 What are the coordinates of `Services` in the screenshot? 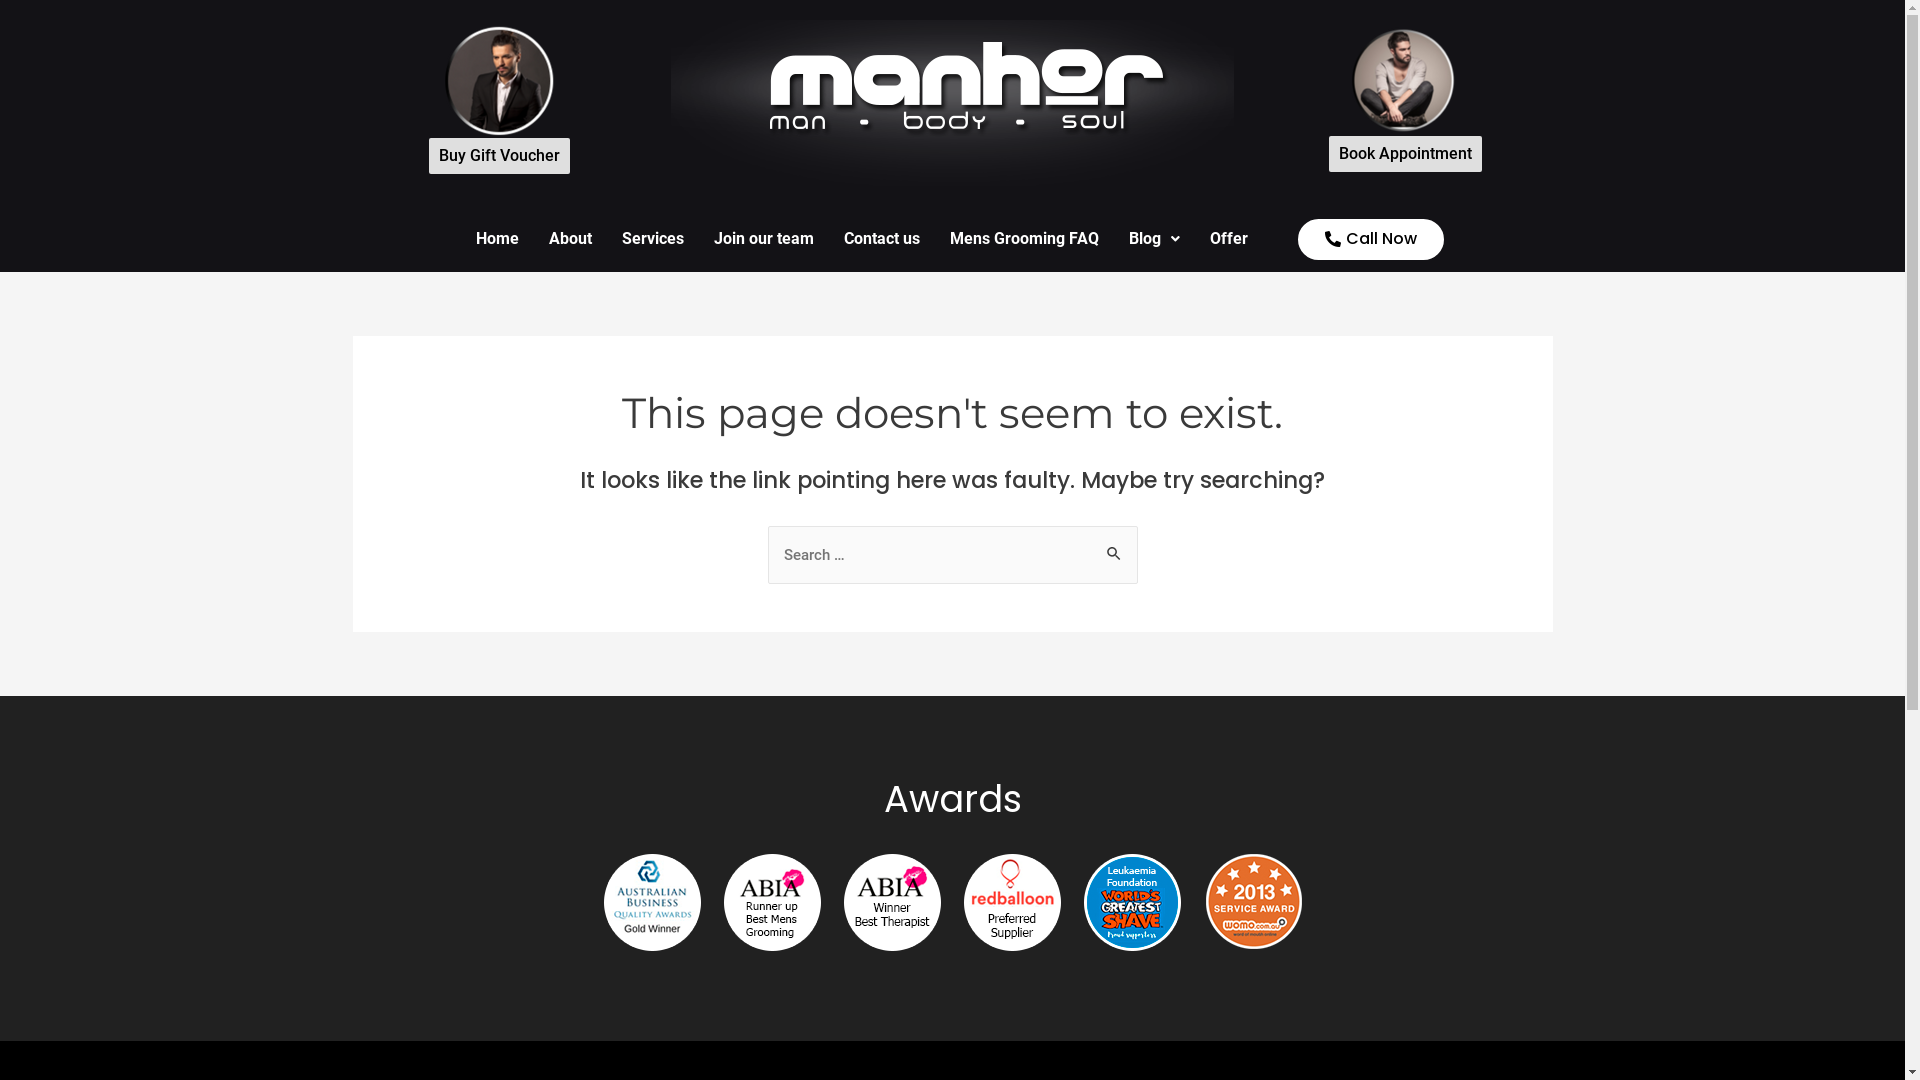 It's located at (653, 239).